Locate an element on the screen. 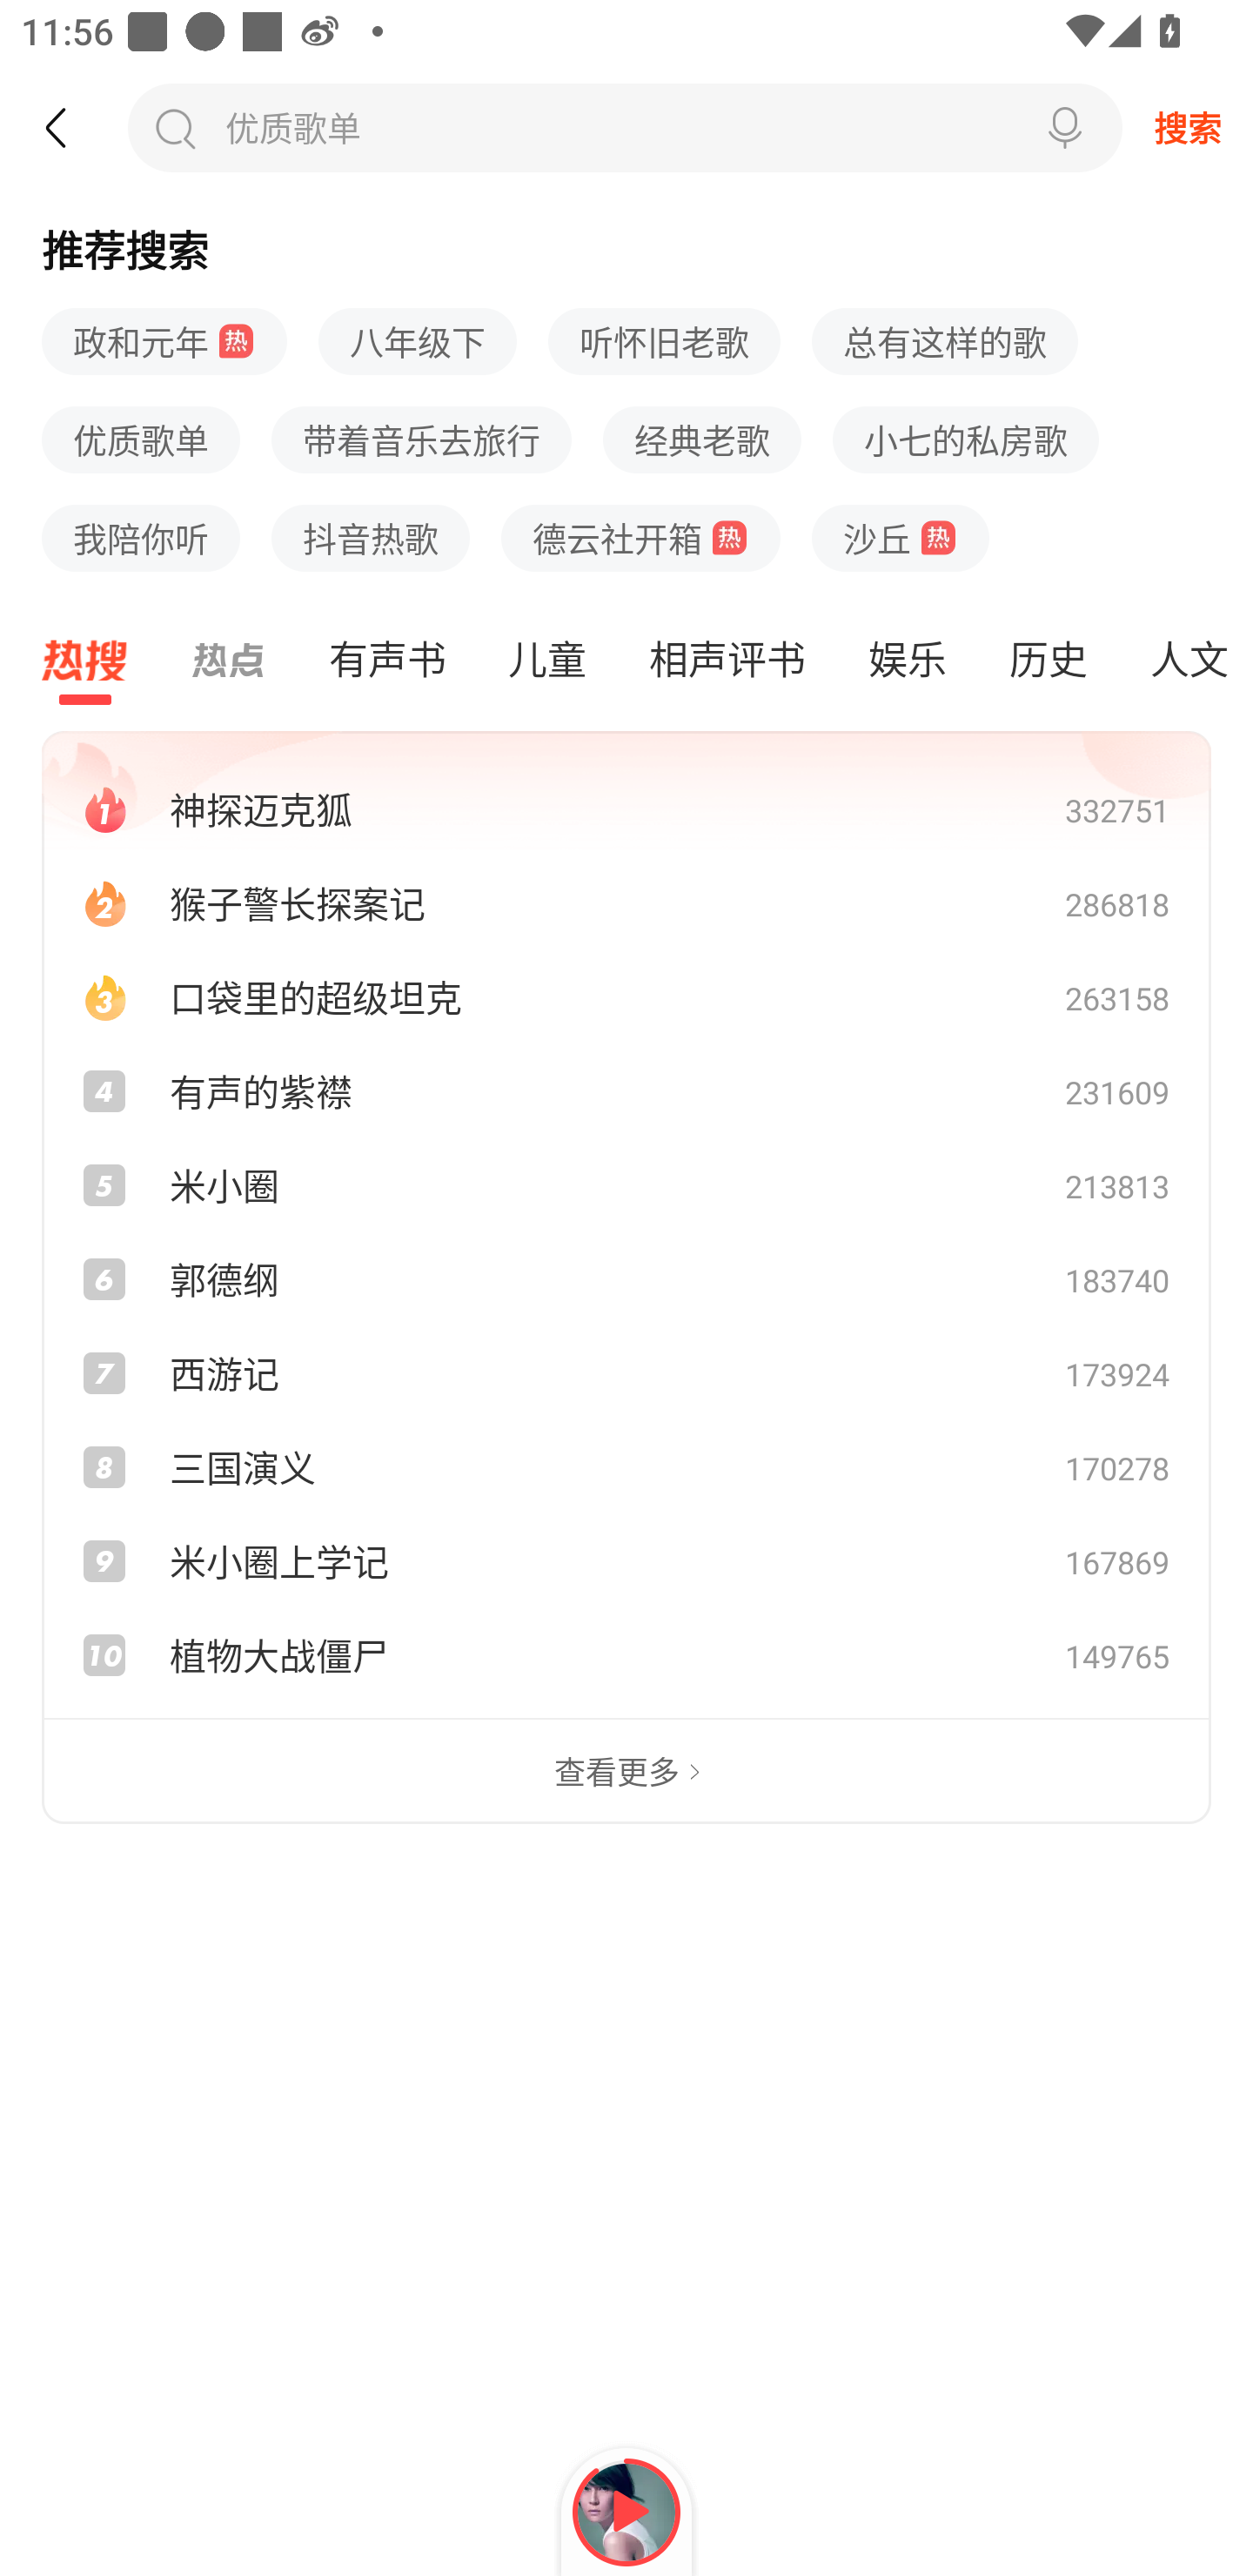 The width and height of the screenshot is (1253, 2576). 1 神探迈克狐 332751 is located at coordinates (626, 808).